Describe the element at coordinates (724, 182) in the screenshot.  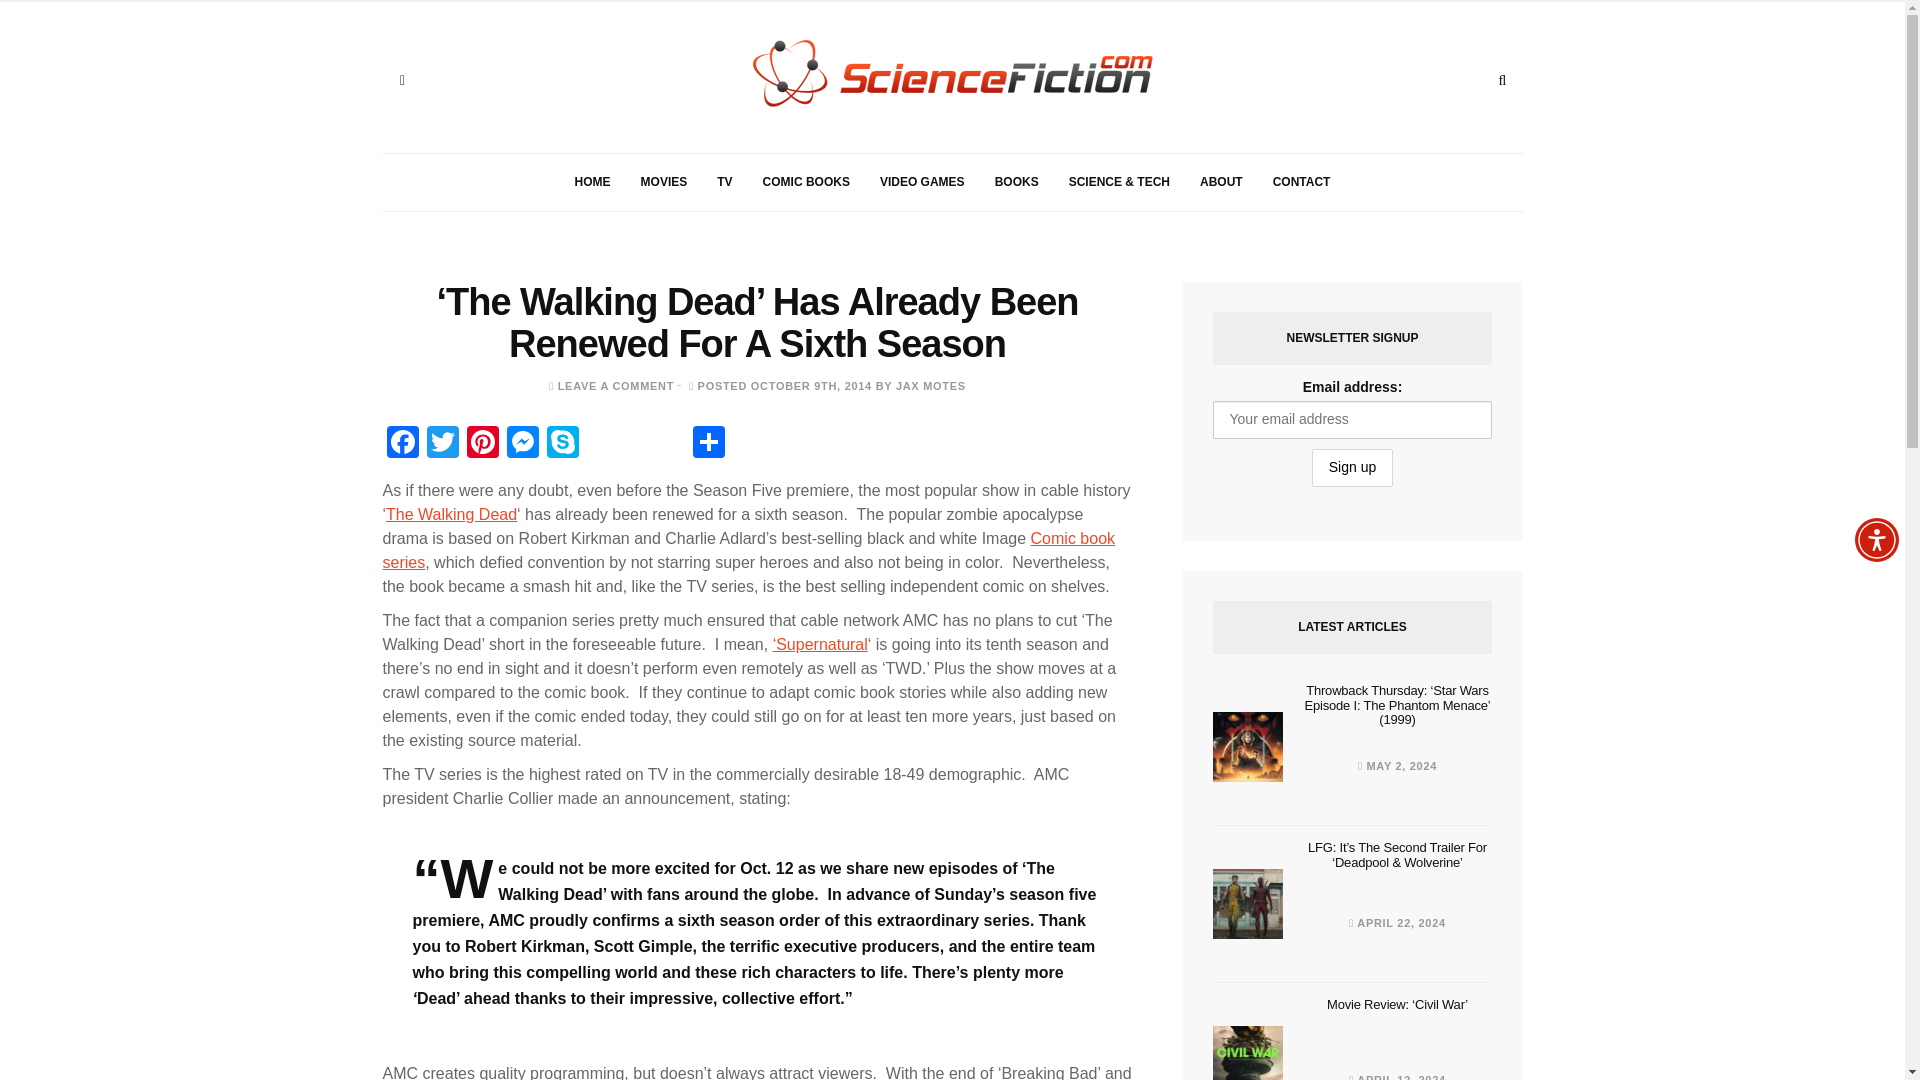
I see `TV` at that location.